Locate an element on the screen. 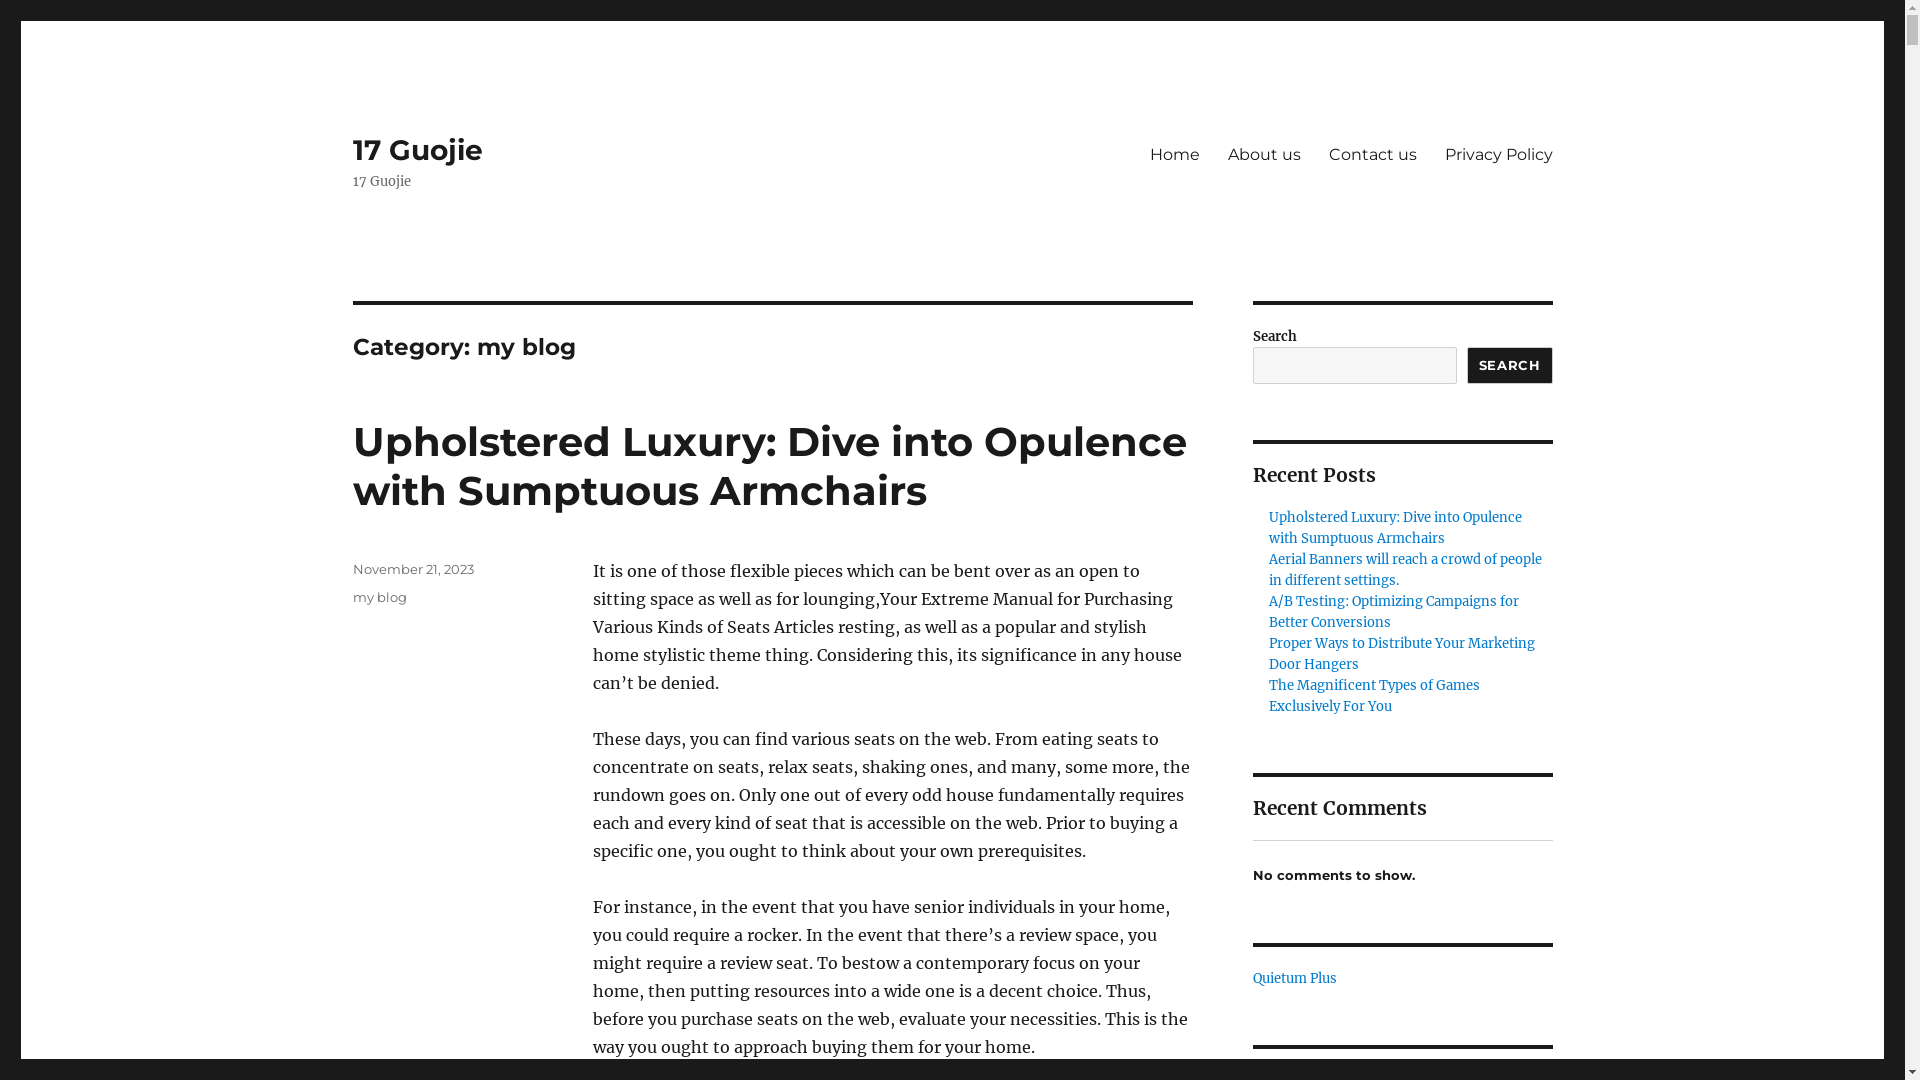 This screenshot has width=1920, height=1080. Contact us is located at coordinates (1372, 154).